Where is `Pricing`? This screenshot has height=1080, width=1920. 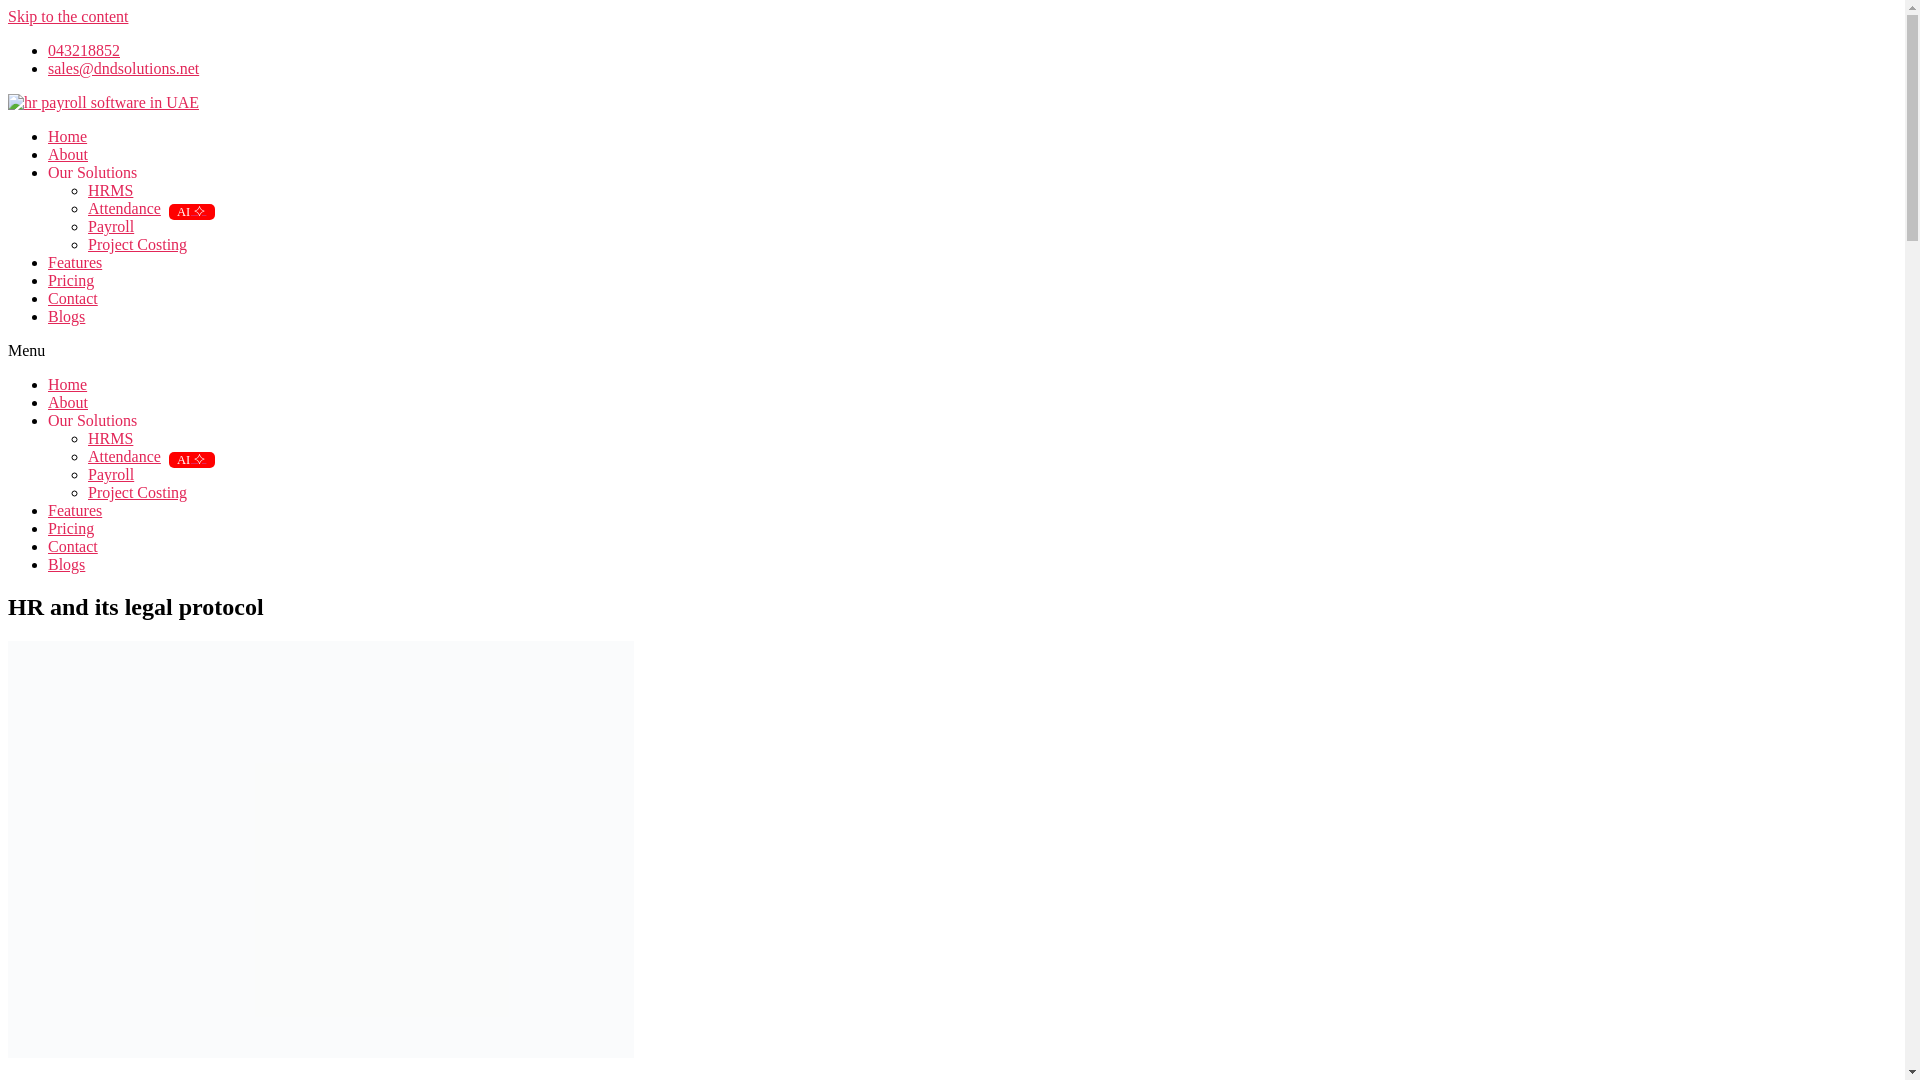 Pricing is located at coordinates (71, 528).